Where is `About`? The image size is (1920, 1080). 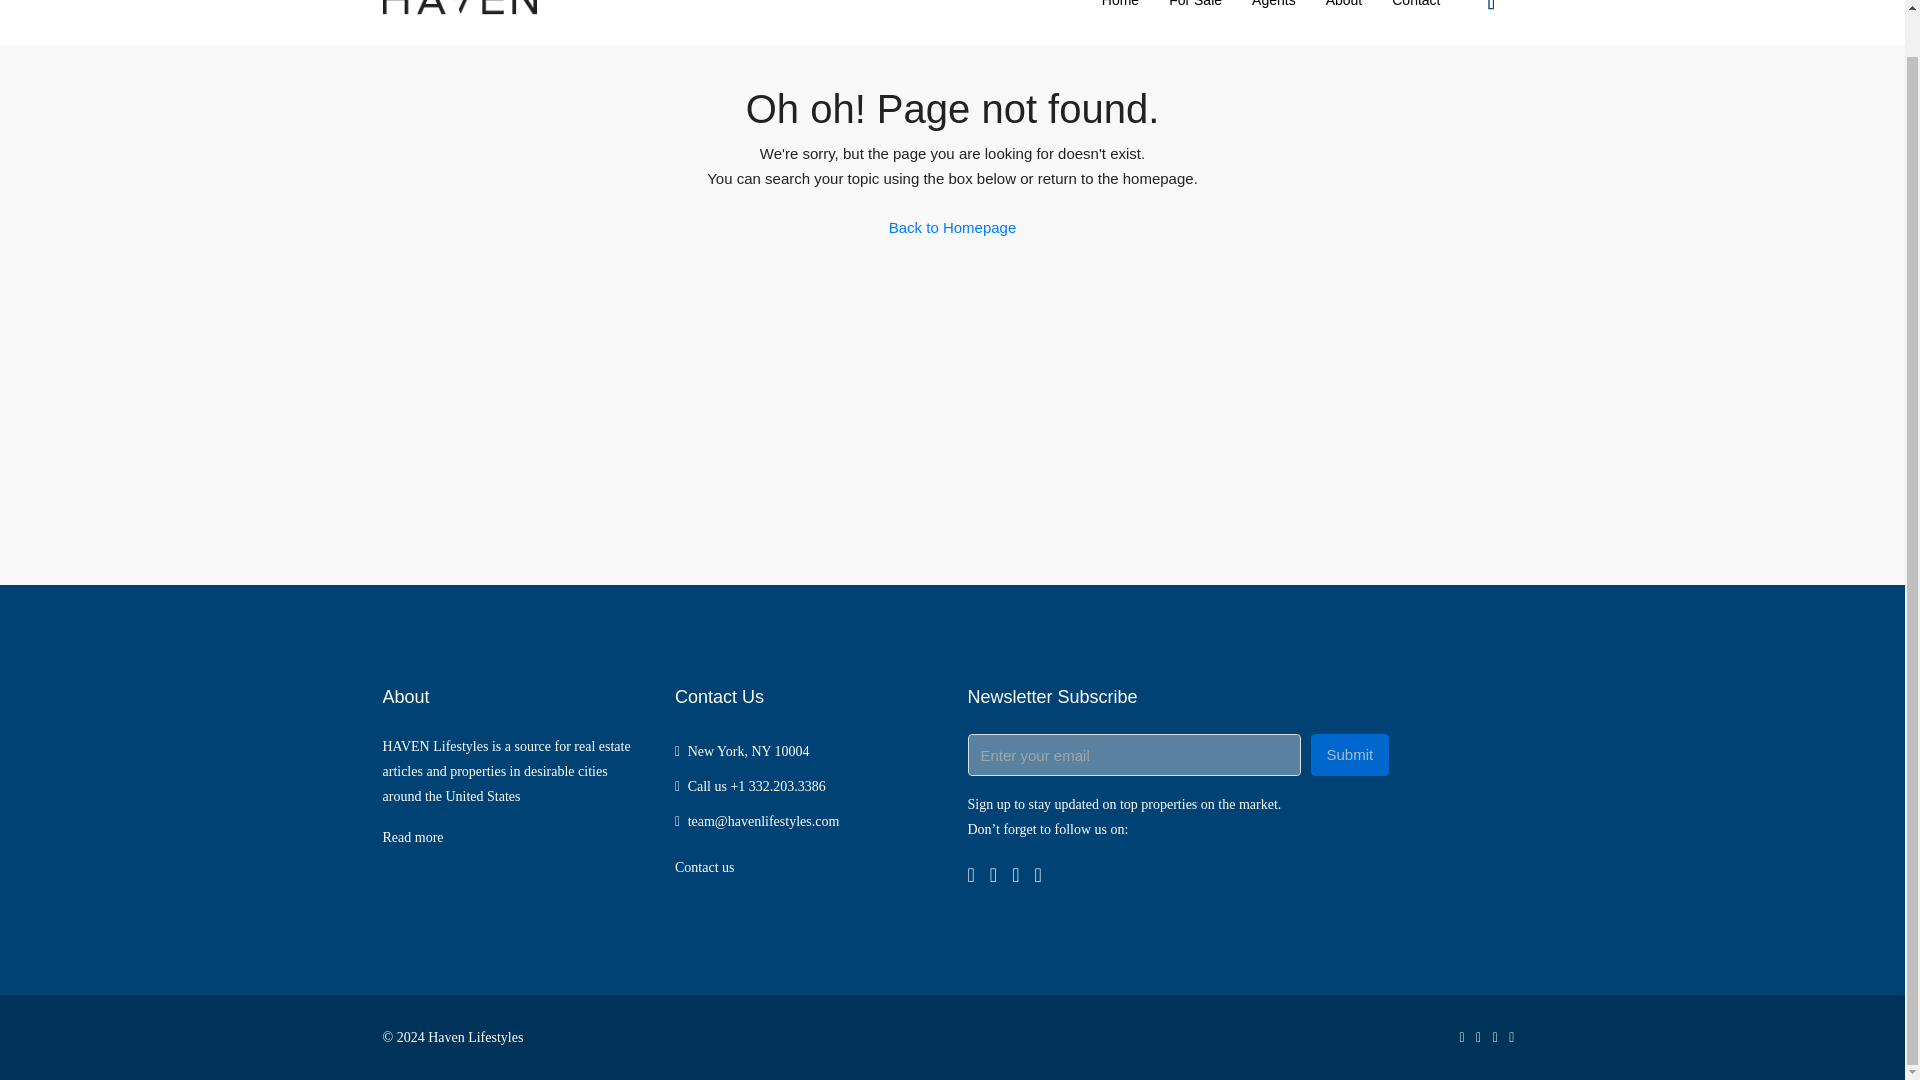
About is located at coordinates (1344, 22).